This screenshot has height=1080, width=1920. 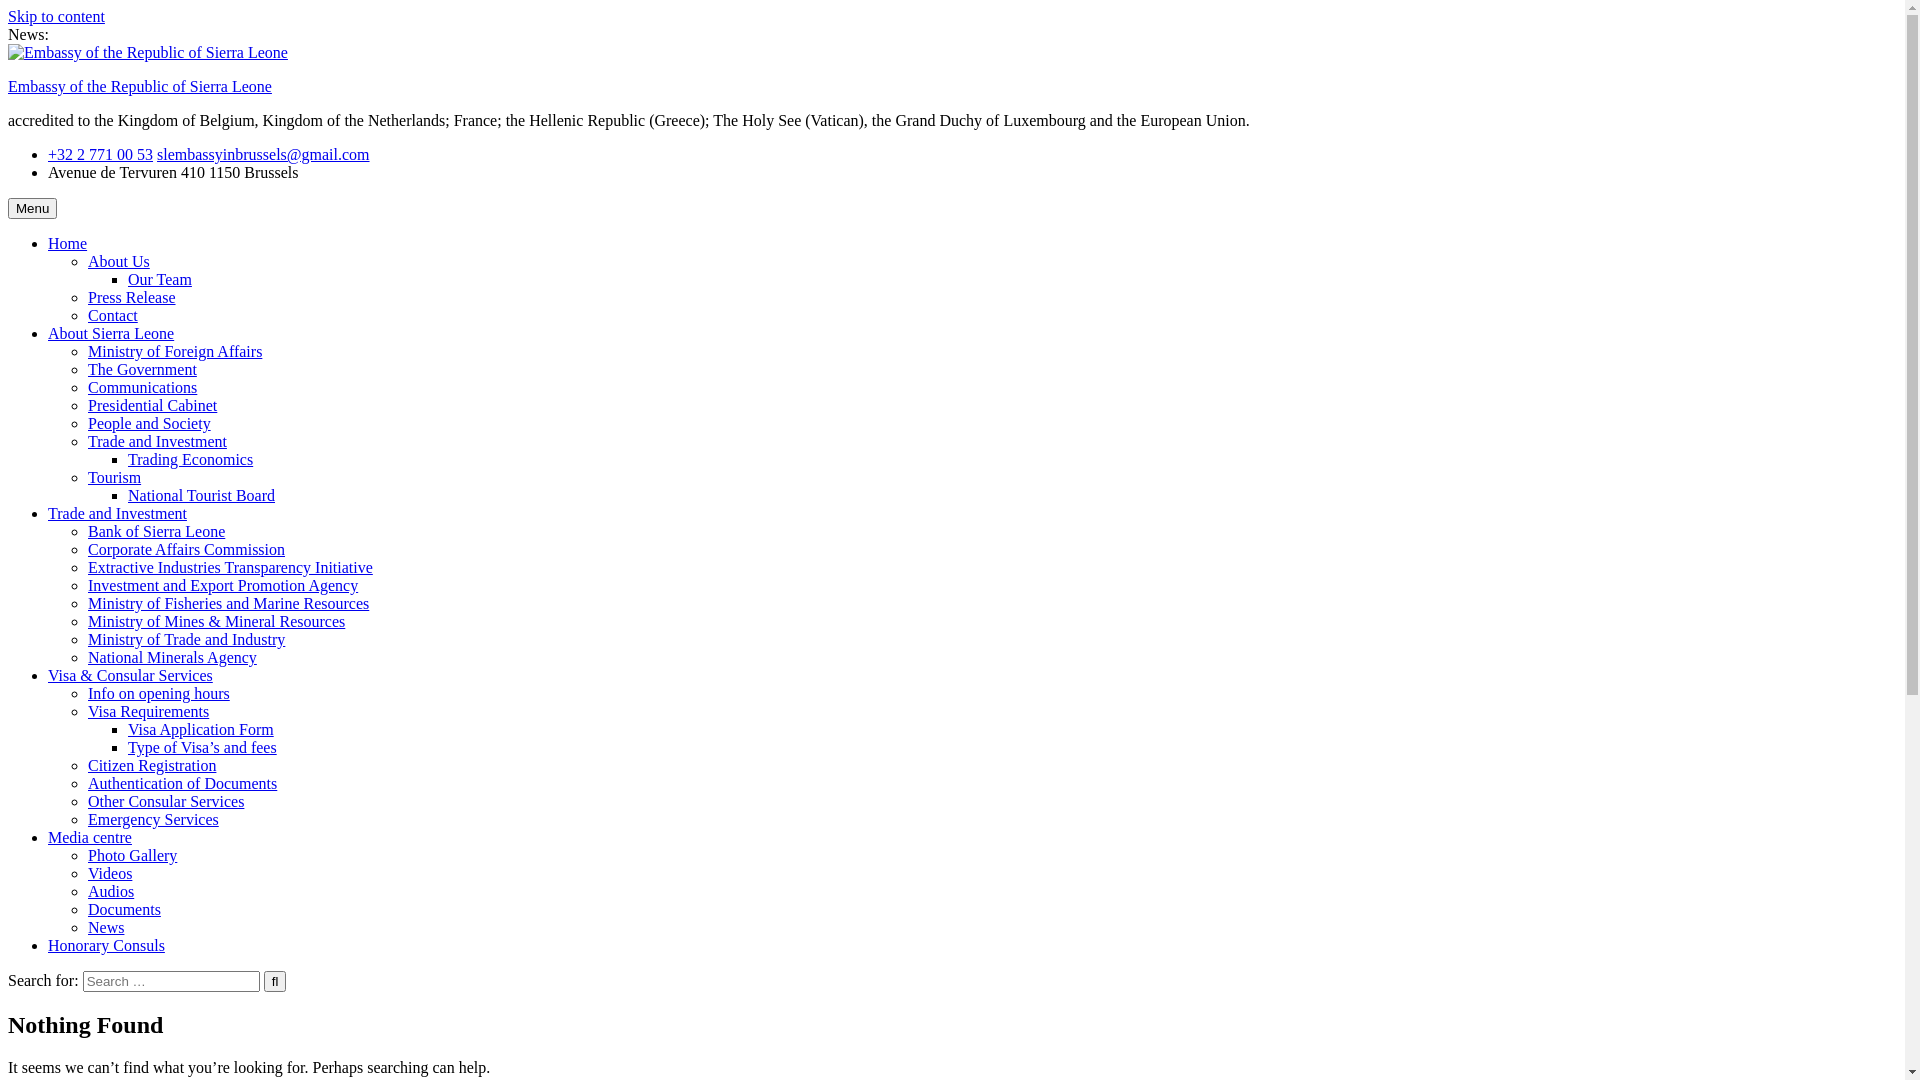 I want to click on Visa & Consular Services, so click(x=130, y=676).